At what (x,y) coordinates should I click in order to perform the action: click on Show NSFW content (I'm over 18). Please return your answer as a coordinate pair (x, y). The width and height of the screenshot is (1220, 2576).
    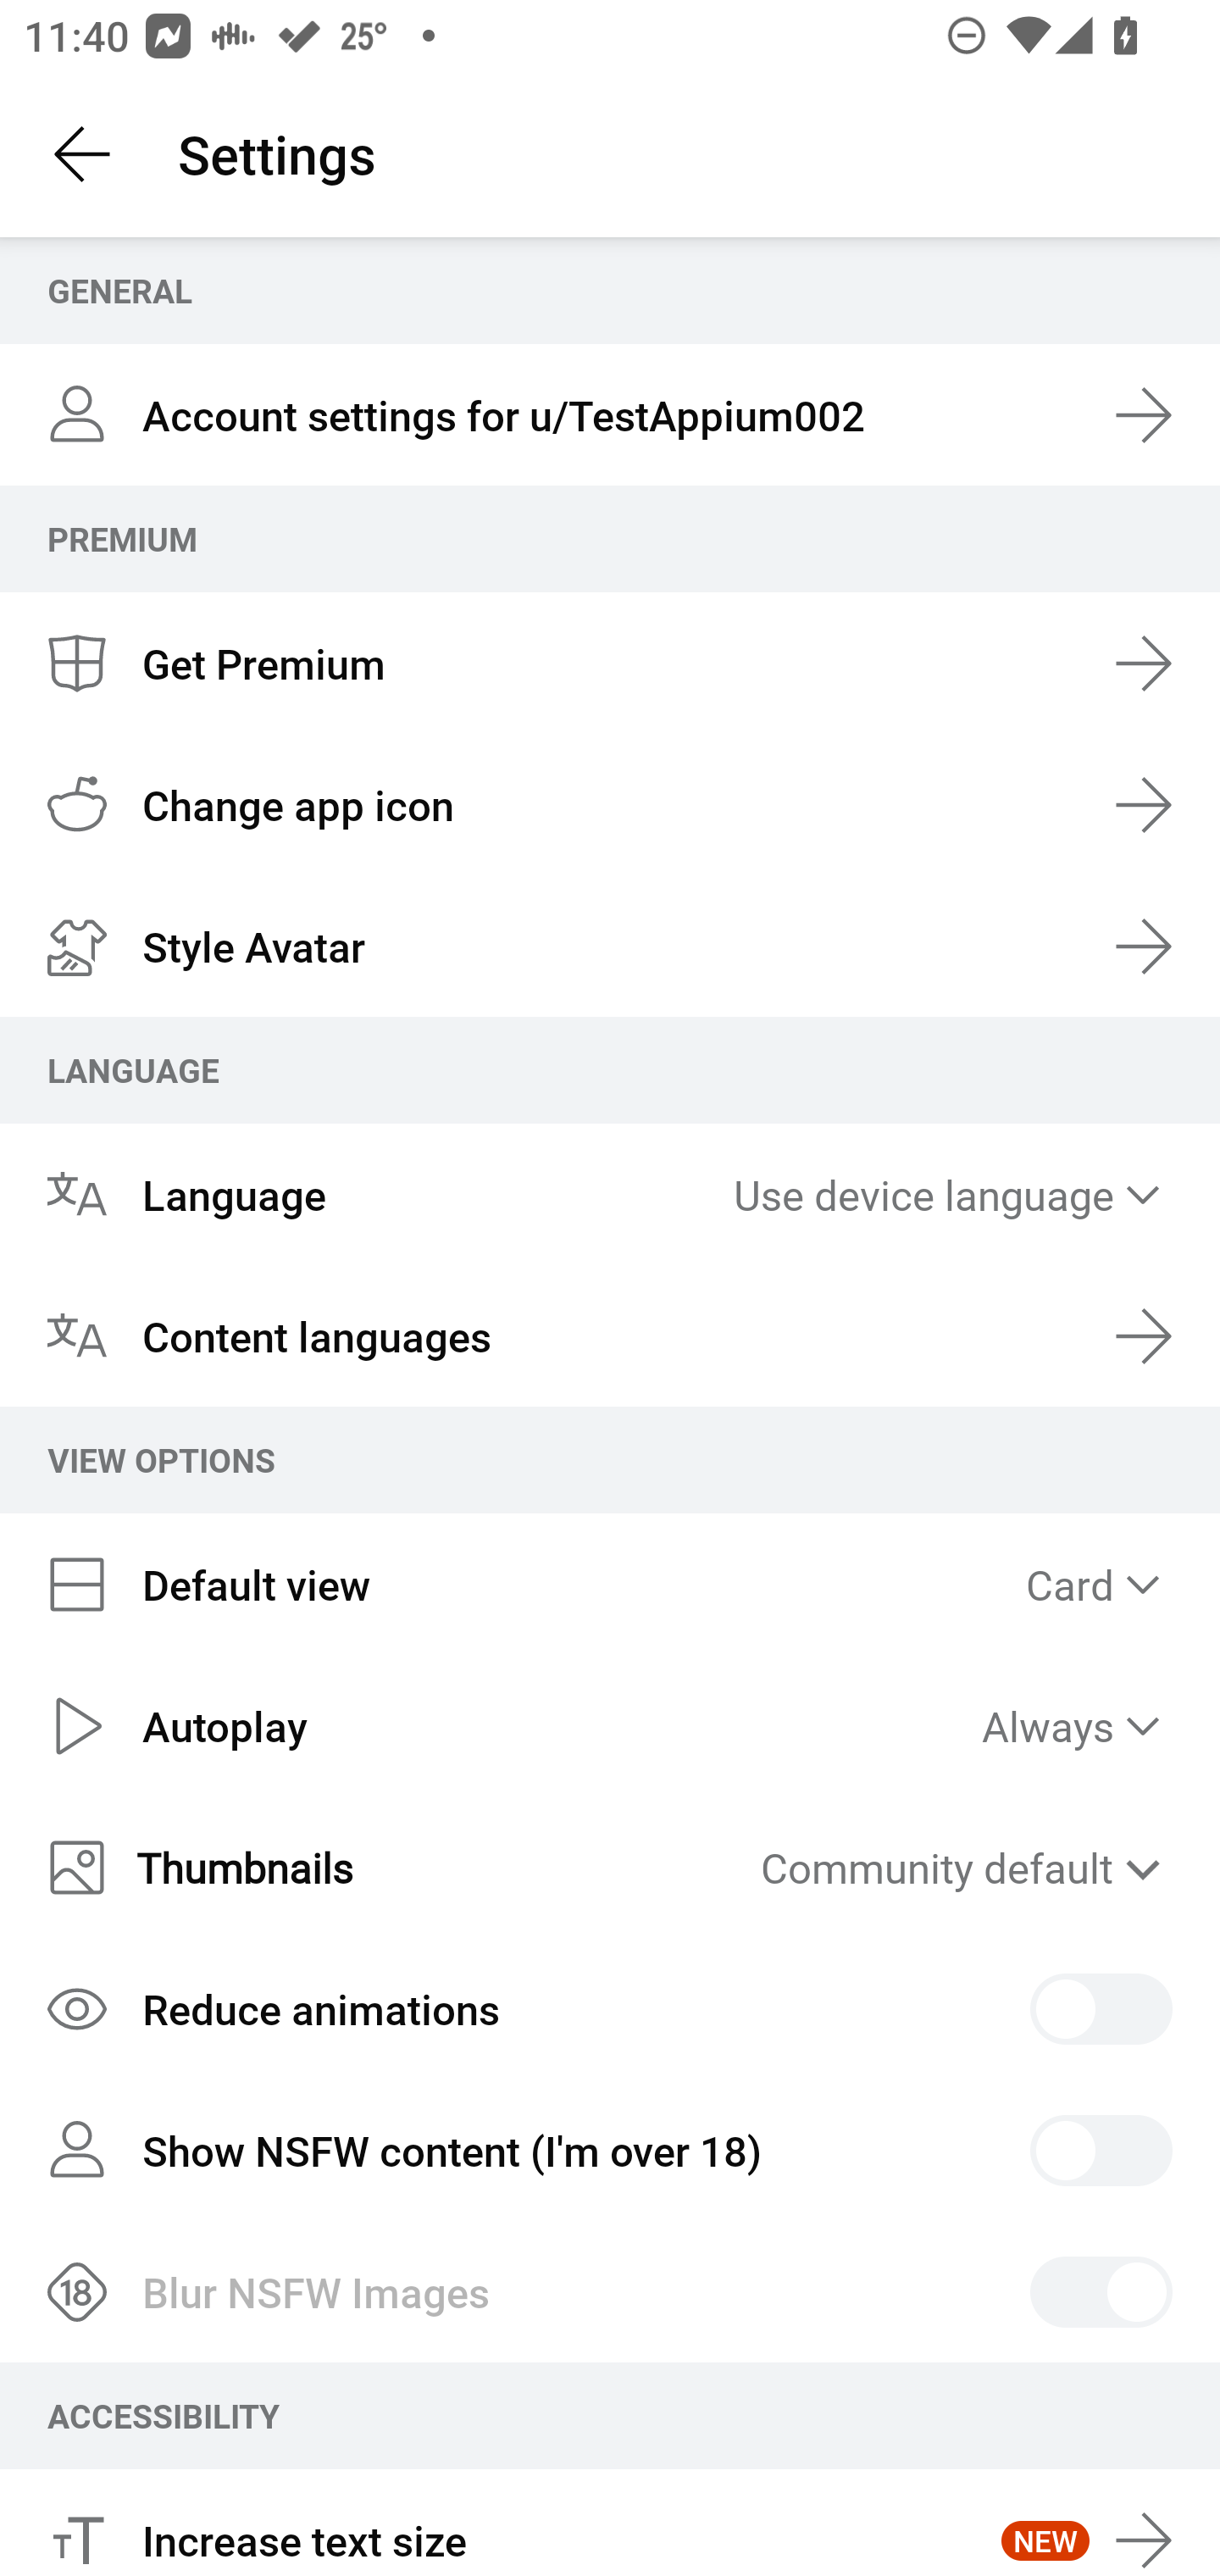
    Looking at the image, I should click on (610, 2149).